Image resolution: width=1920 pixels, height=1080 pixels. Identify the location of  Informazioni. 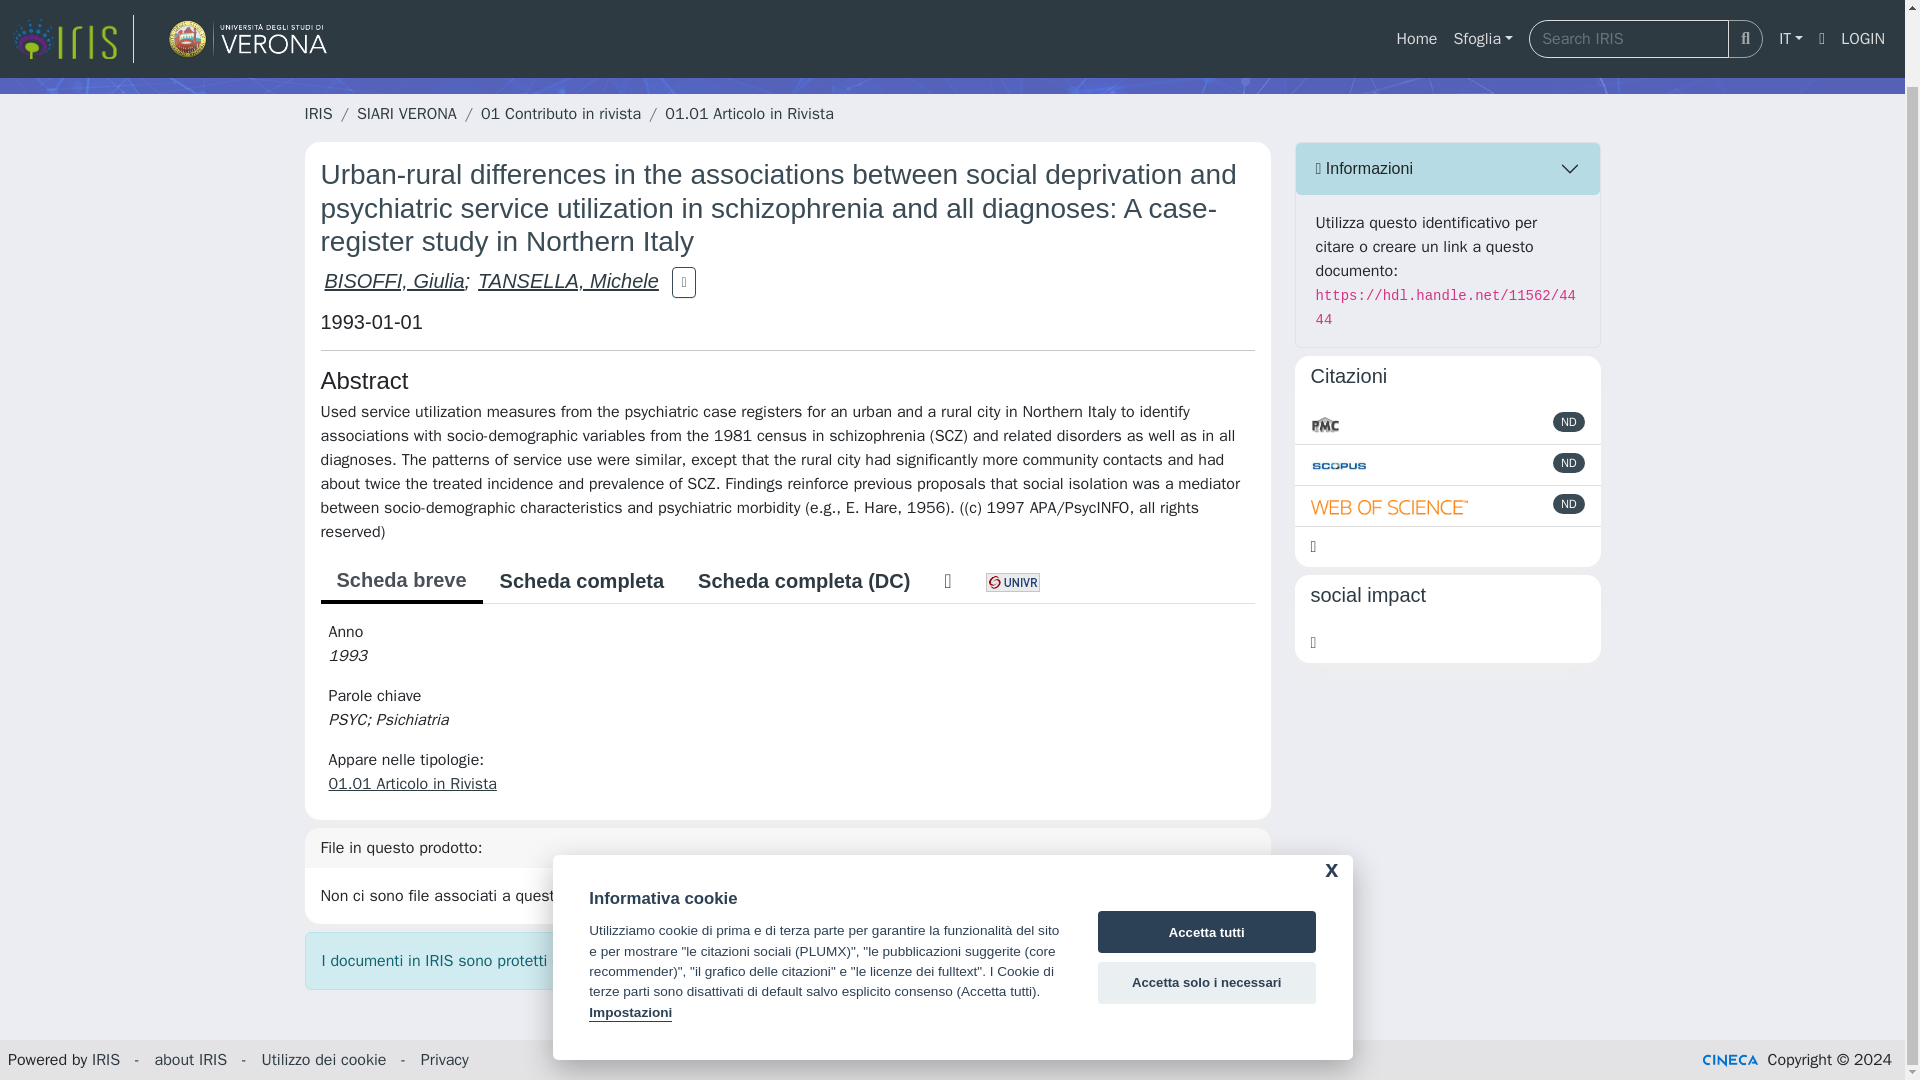
(1448, 168).